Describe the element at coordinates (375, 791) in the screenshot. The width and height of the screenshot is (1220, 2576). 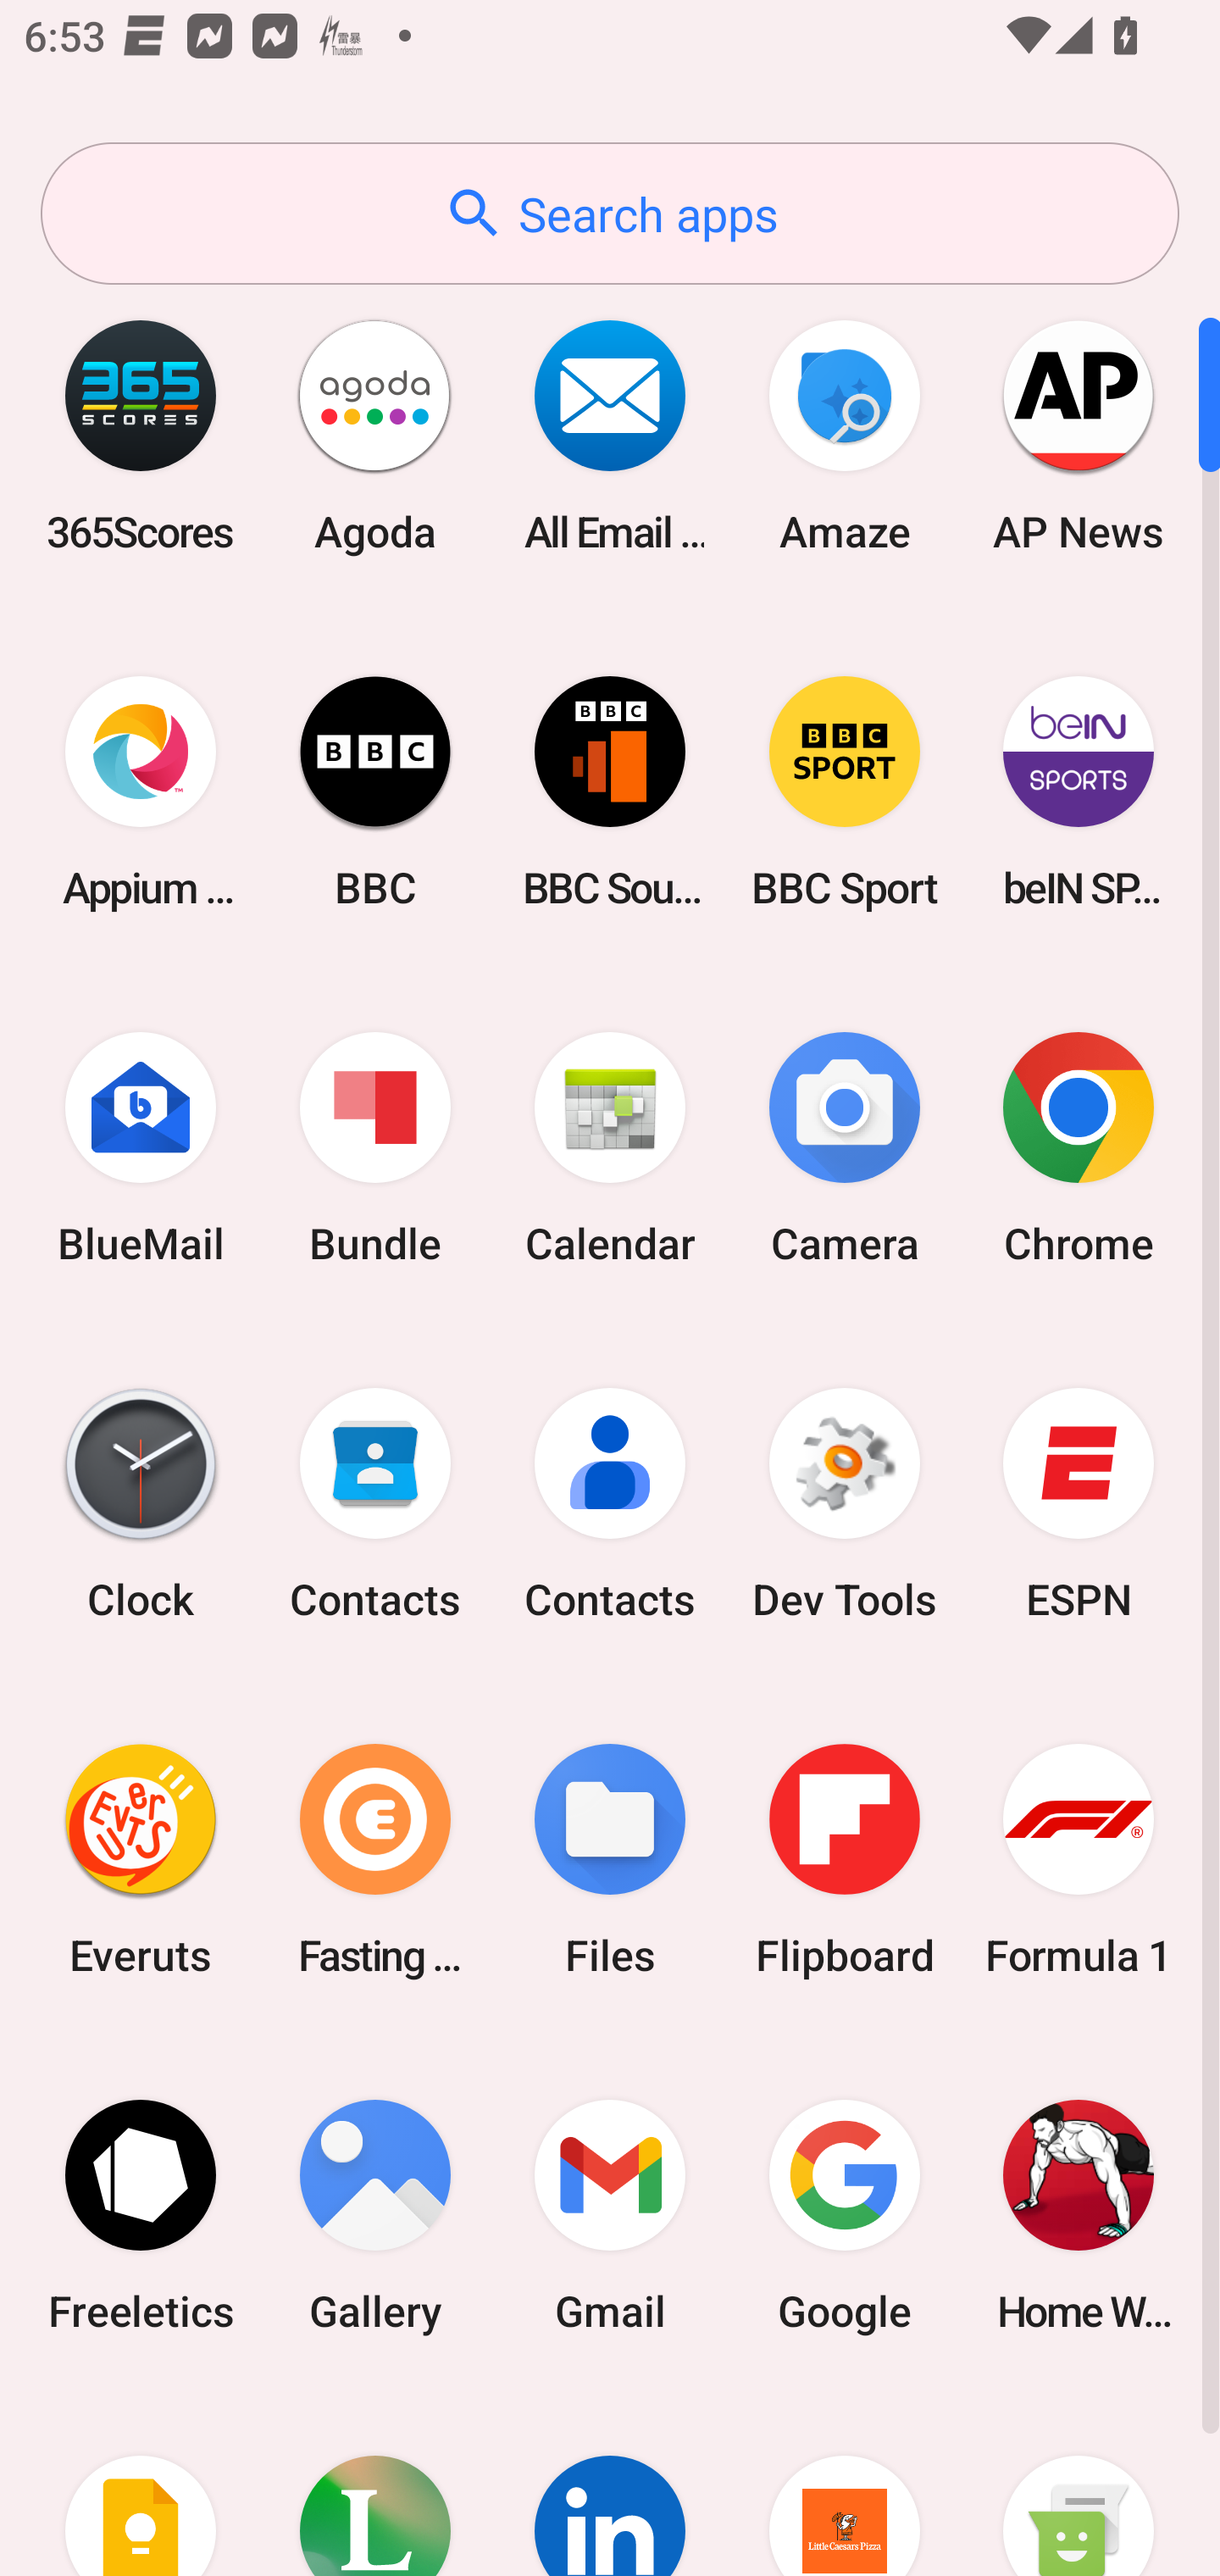
I see `BBC` at that location.